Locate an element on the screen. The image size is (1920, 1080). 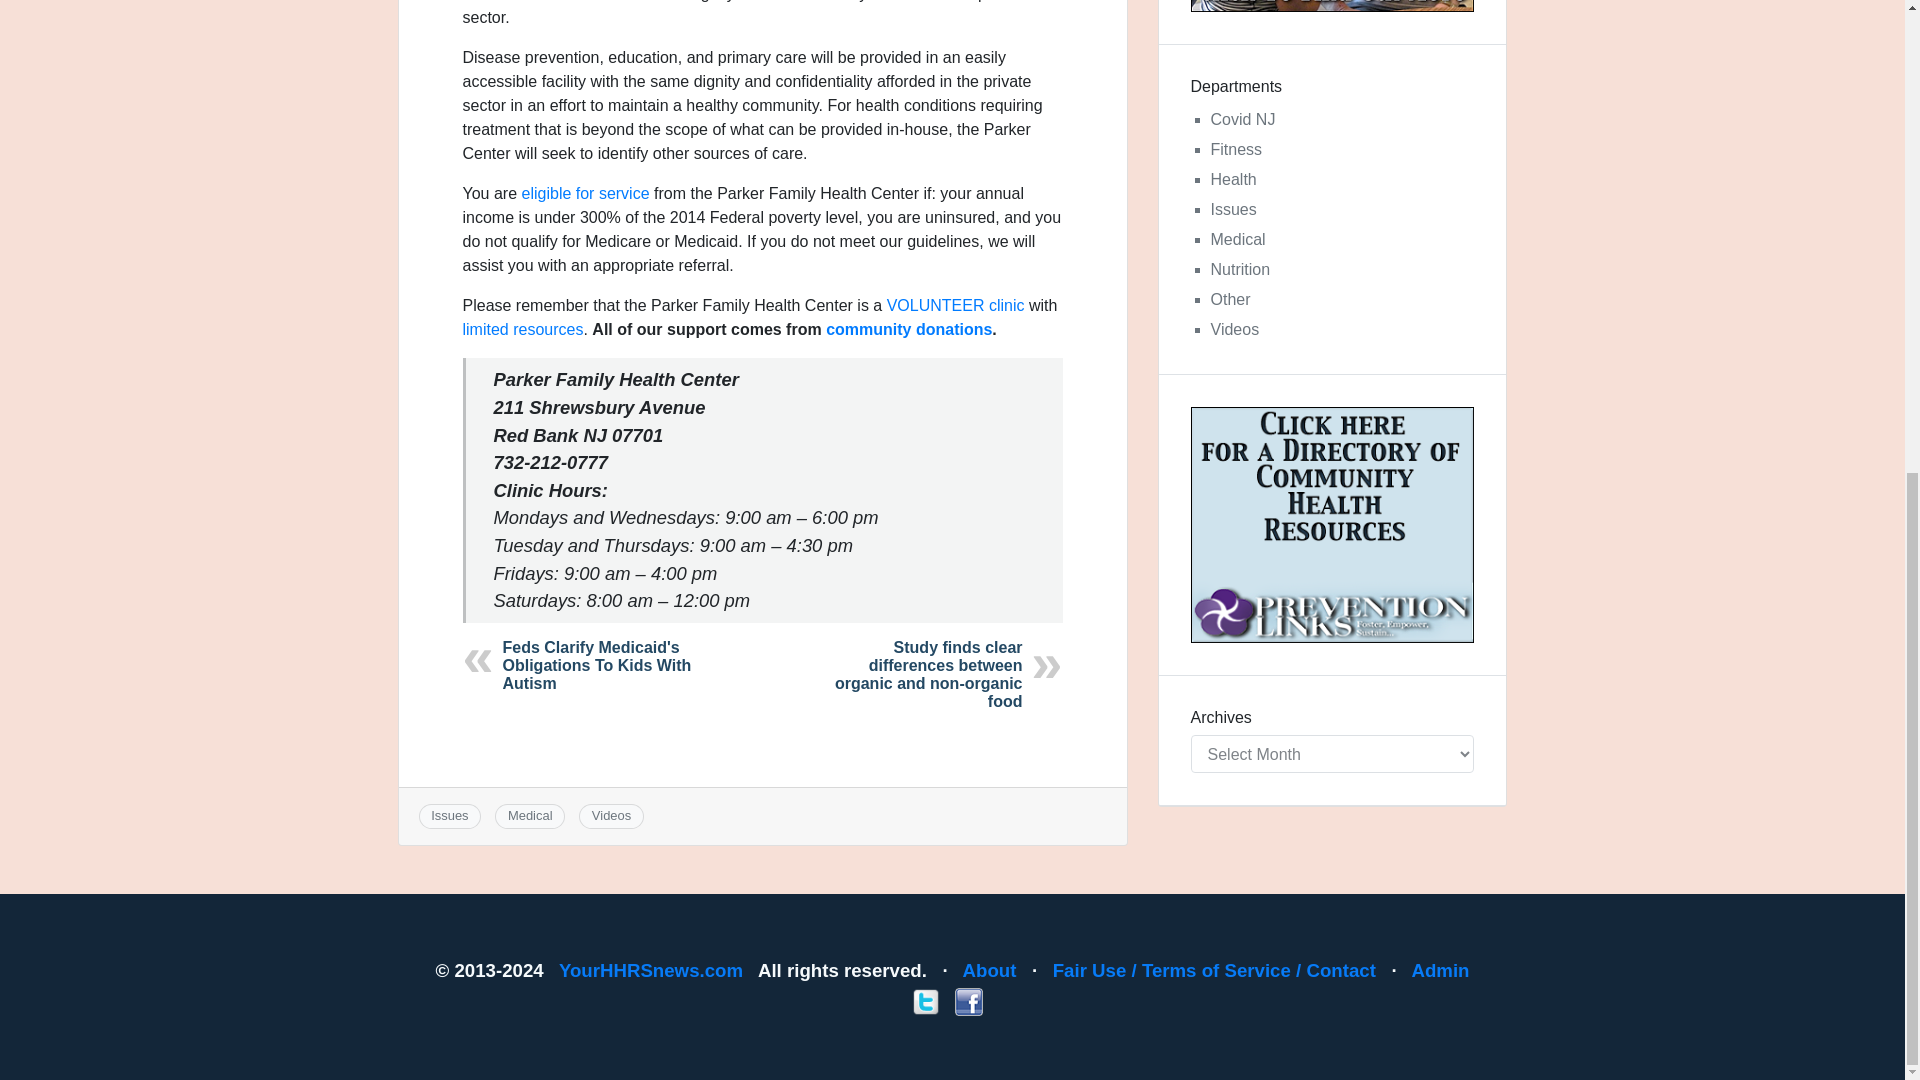
VOLUNTEER clinic is located at coordinates (956, 306).